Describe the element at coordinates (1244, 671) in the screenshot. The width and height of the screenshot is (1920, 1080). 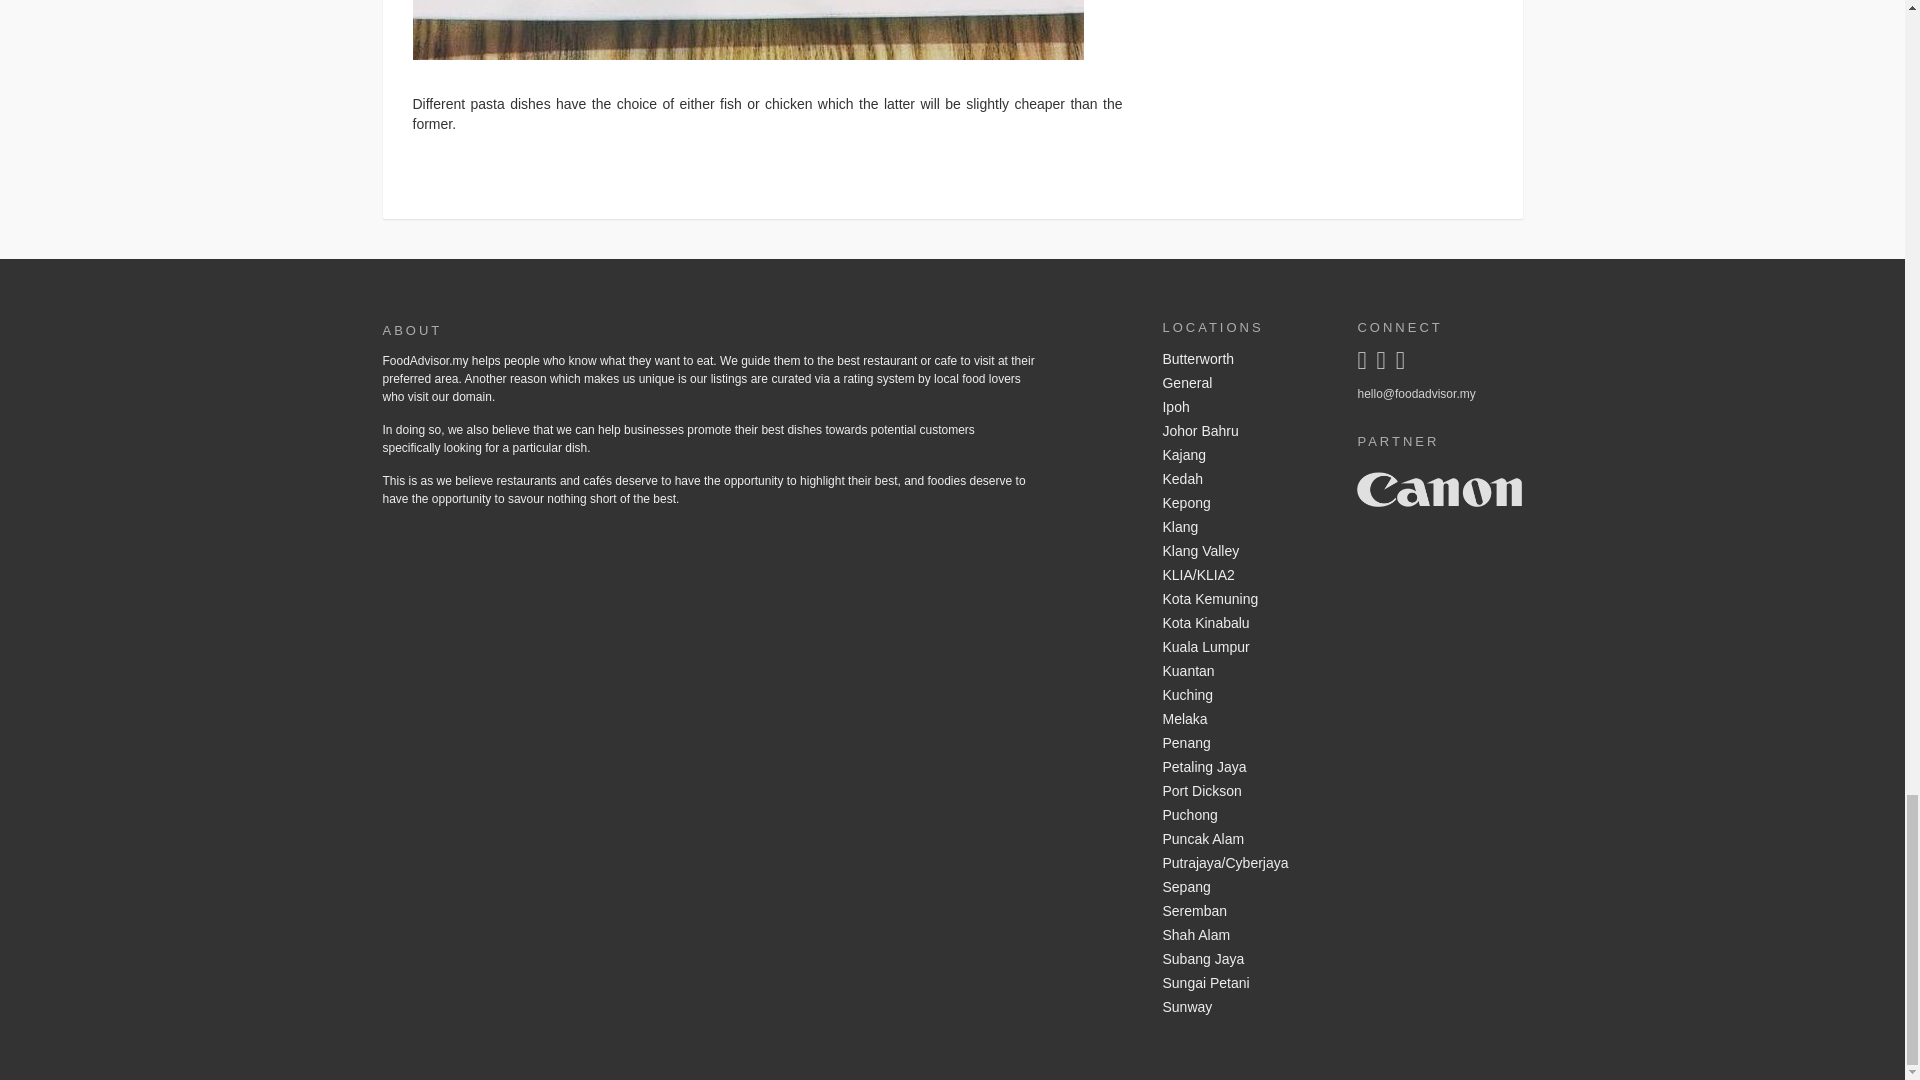
I see `Kuantan` at that location.